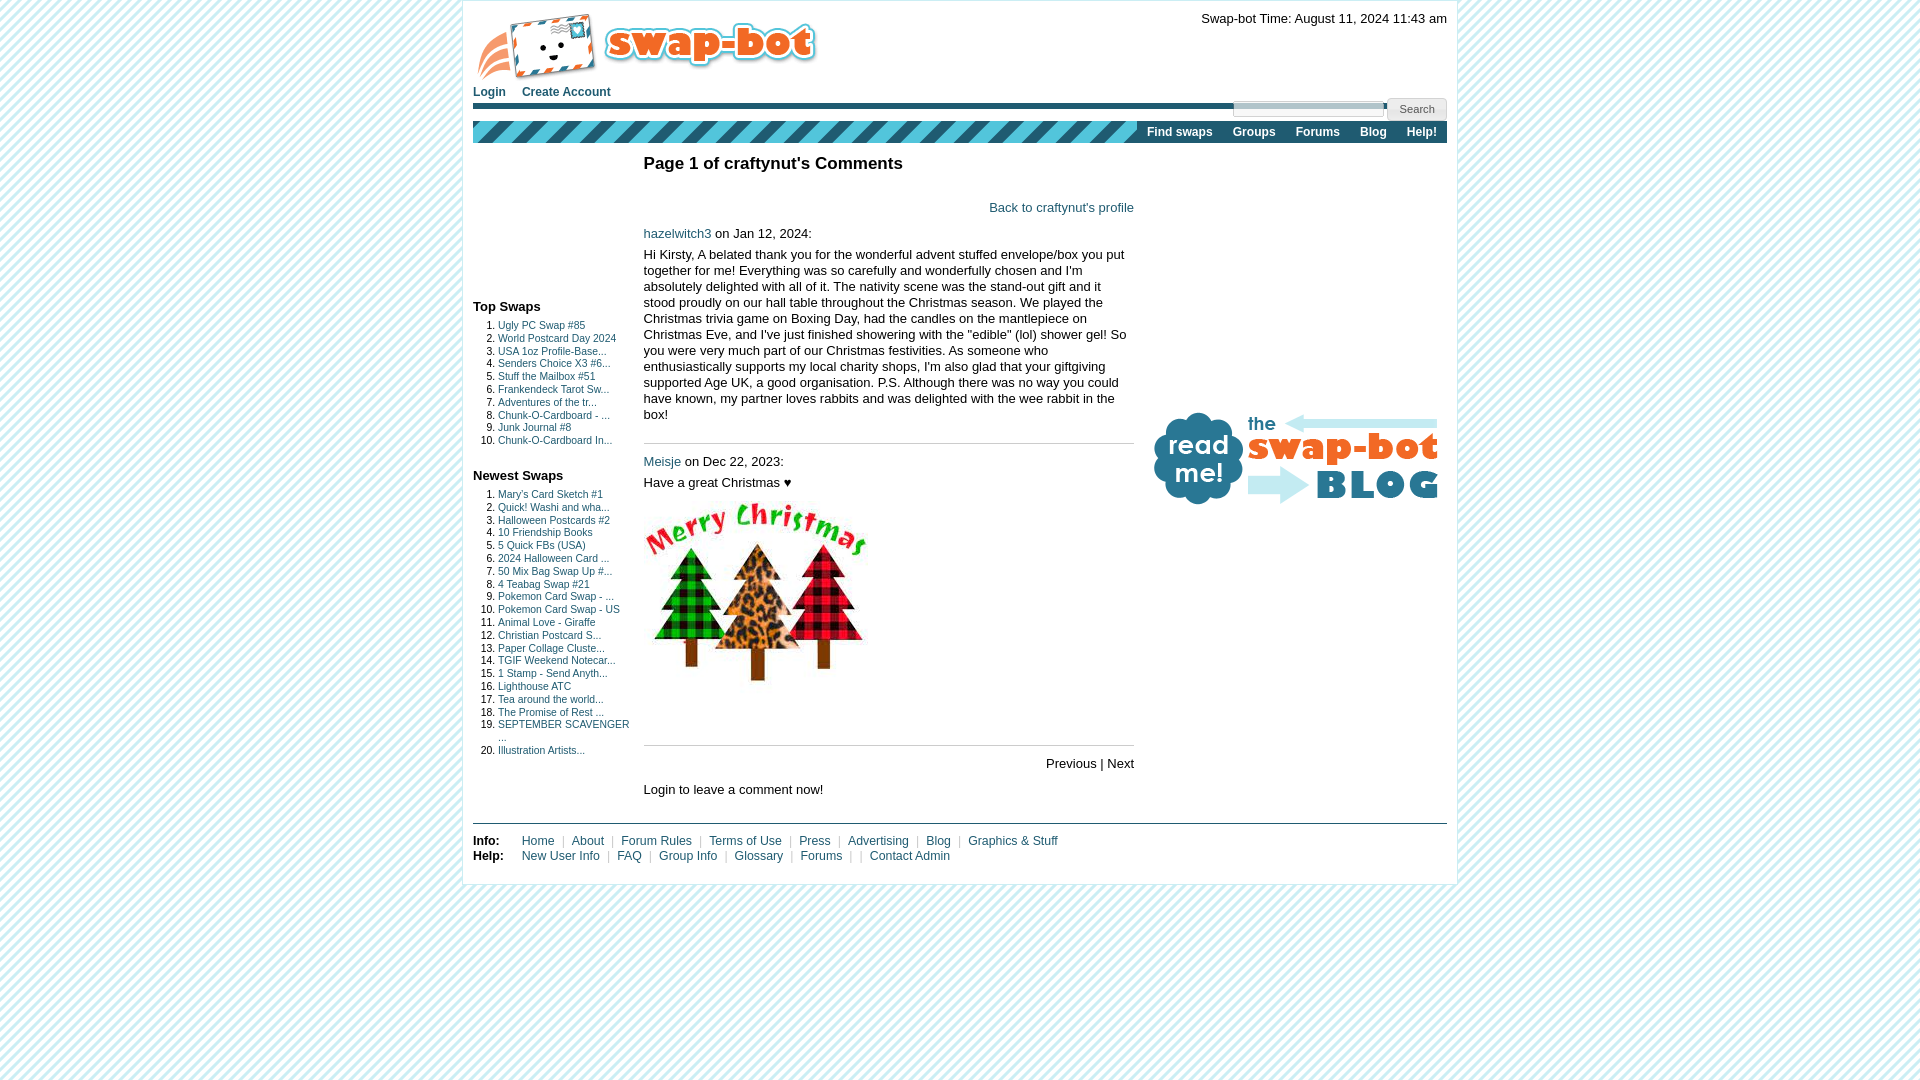  I want to click on Blog, so click(1373, 131).